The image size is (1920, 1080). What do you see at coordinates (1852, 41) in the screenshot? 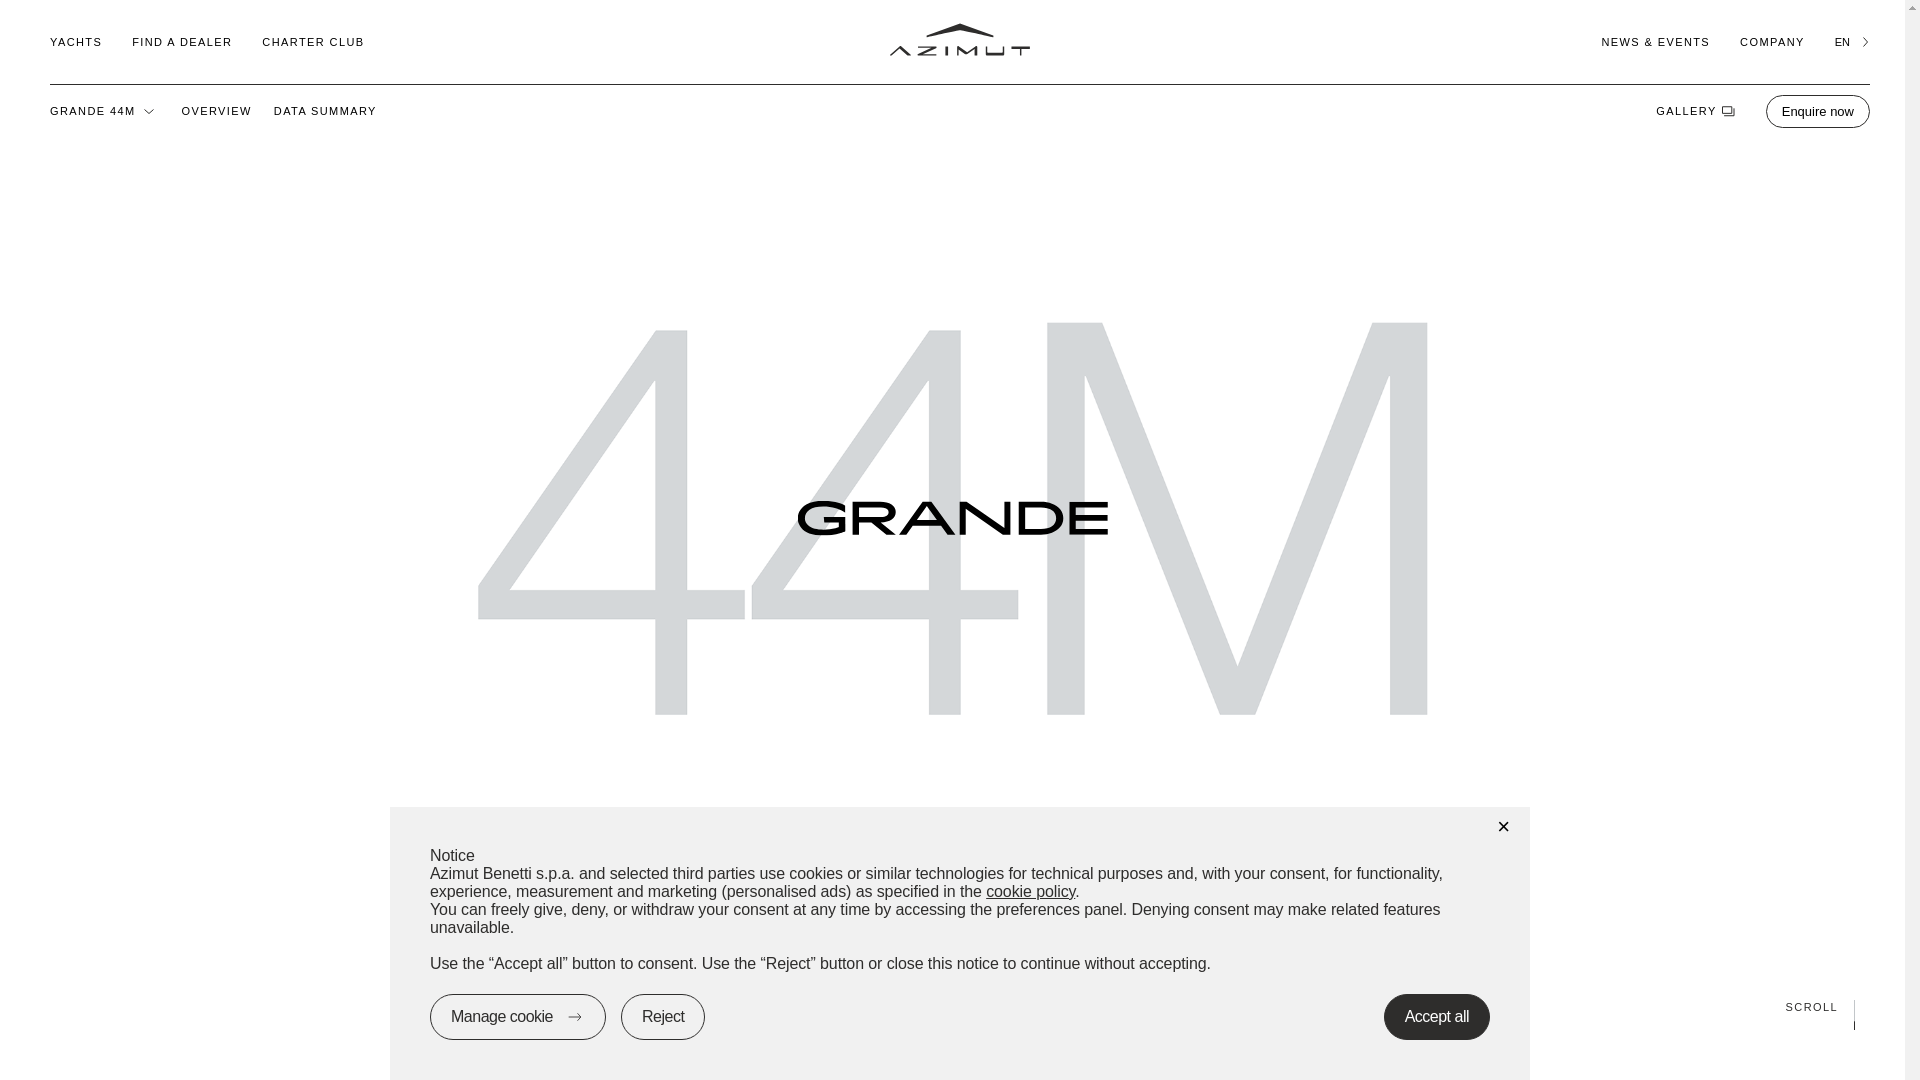
I see `EN` at bounding box center [1852, 41].